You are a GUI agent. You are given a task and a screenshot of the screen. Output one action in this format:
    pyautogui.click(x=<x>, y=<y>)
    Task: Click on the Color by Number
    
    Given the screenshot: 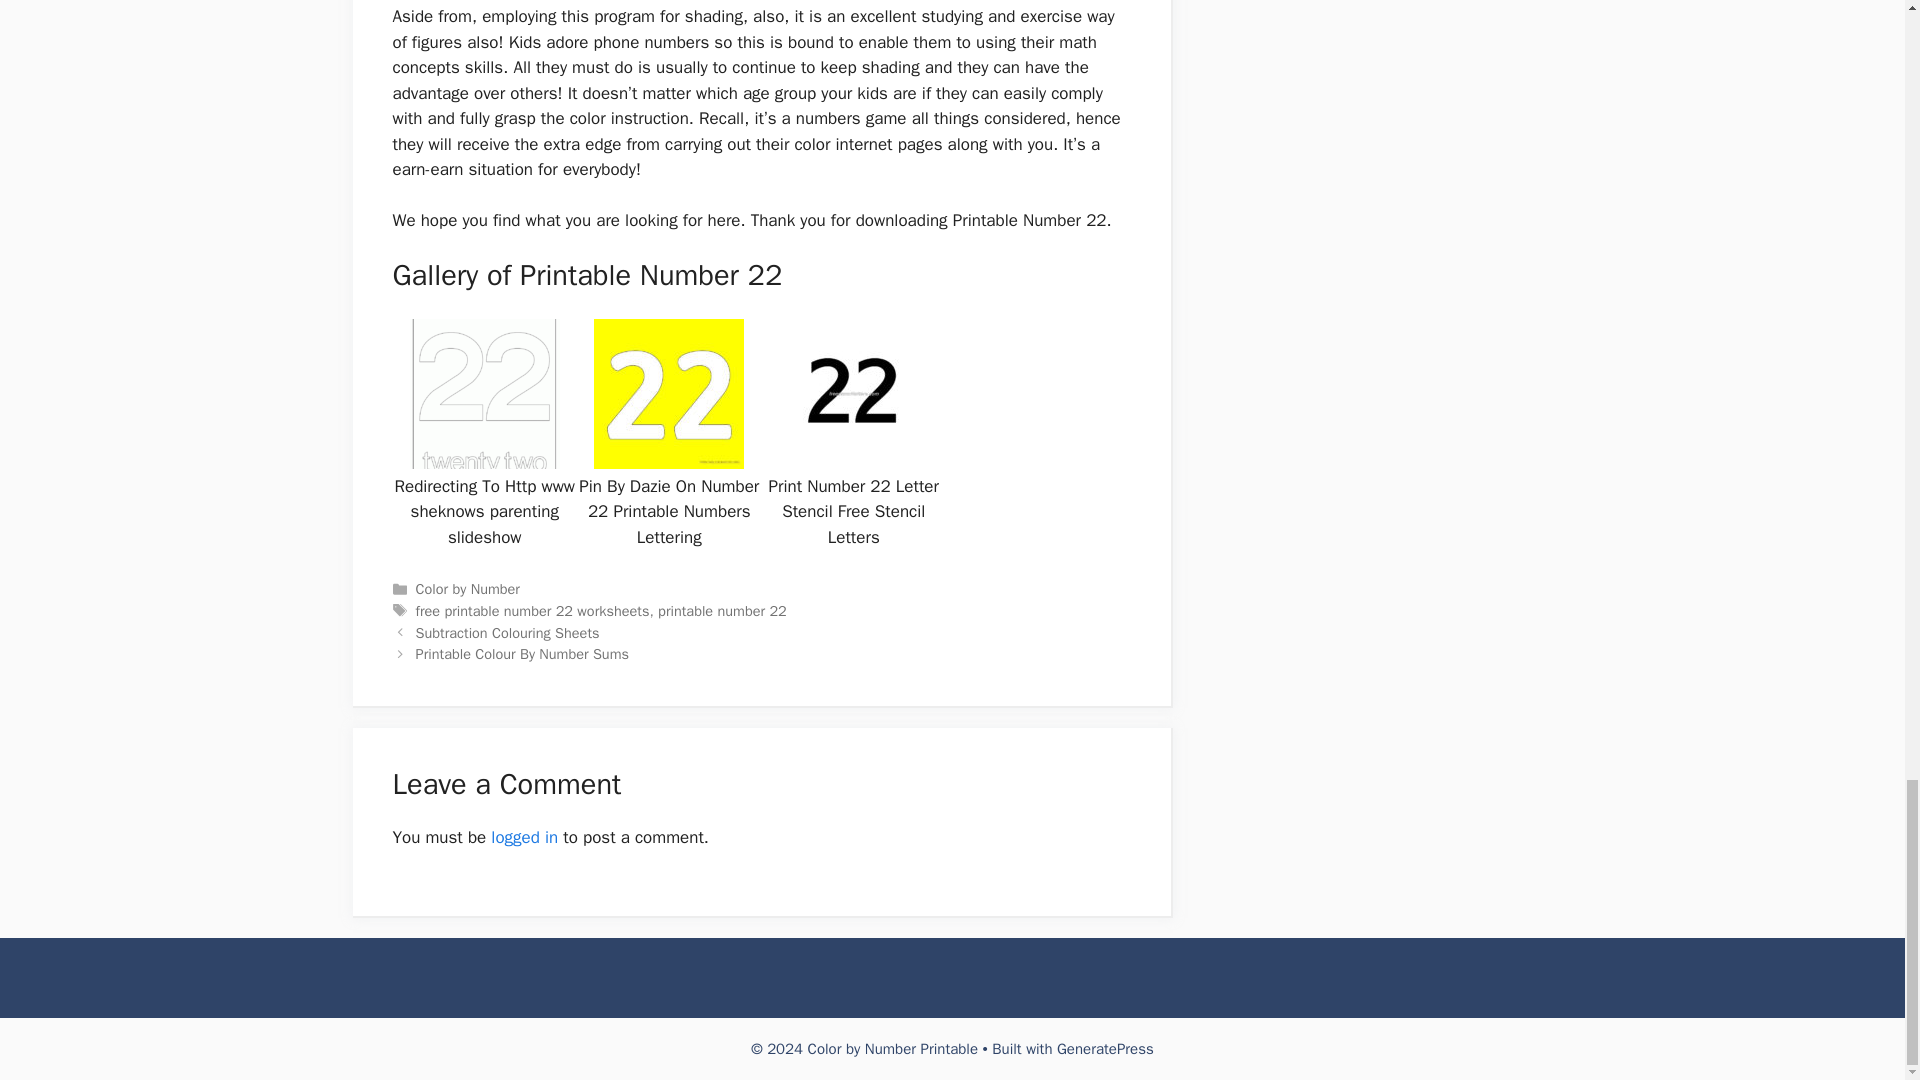 What is the action you would take?
    pyautogui.click(x=468, y=588)
    